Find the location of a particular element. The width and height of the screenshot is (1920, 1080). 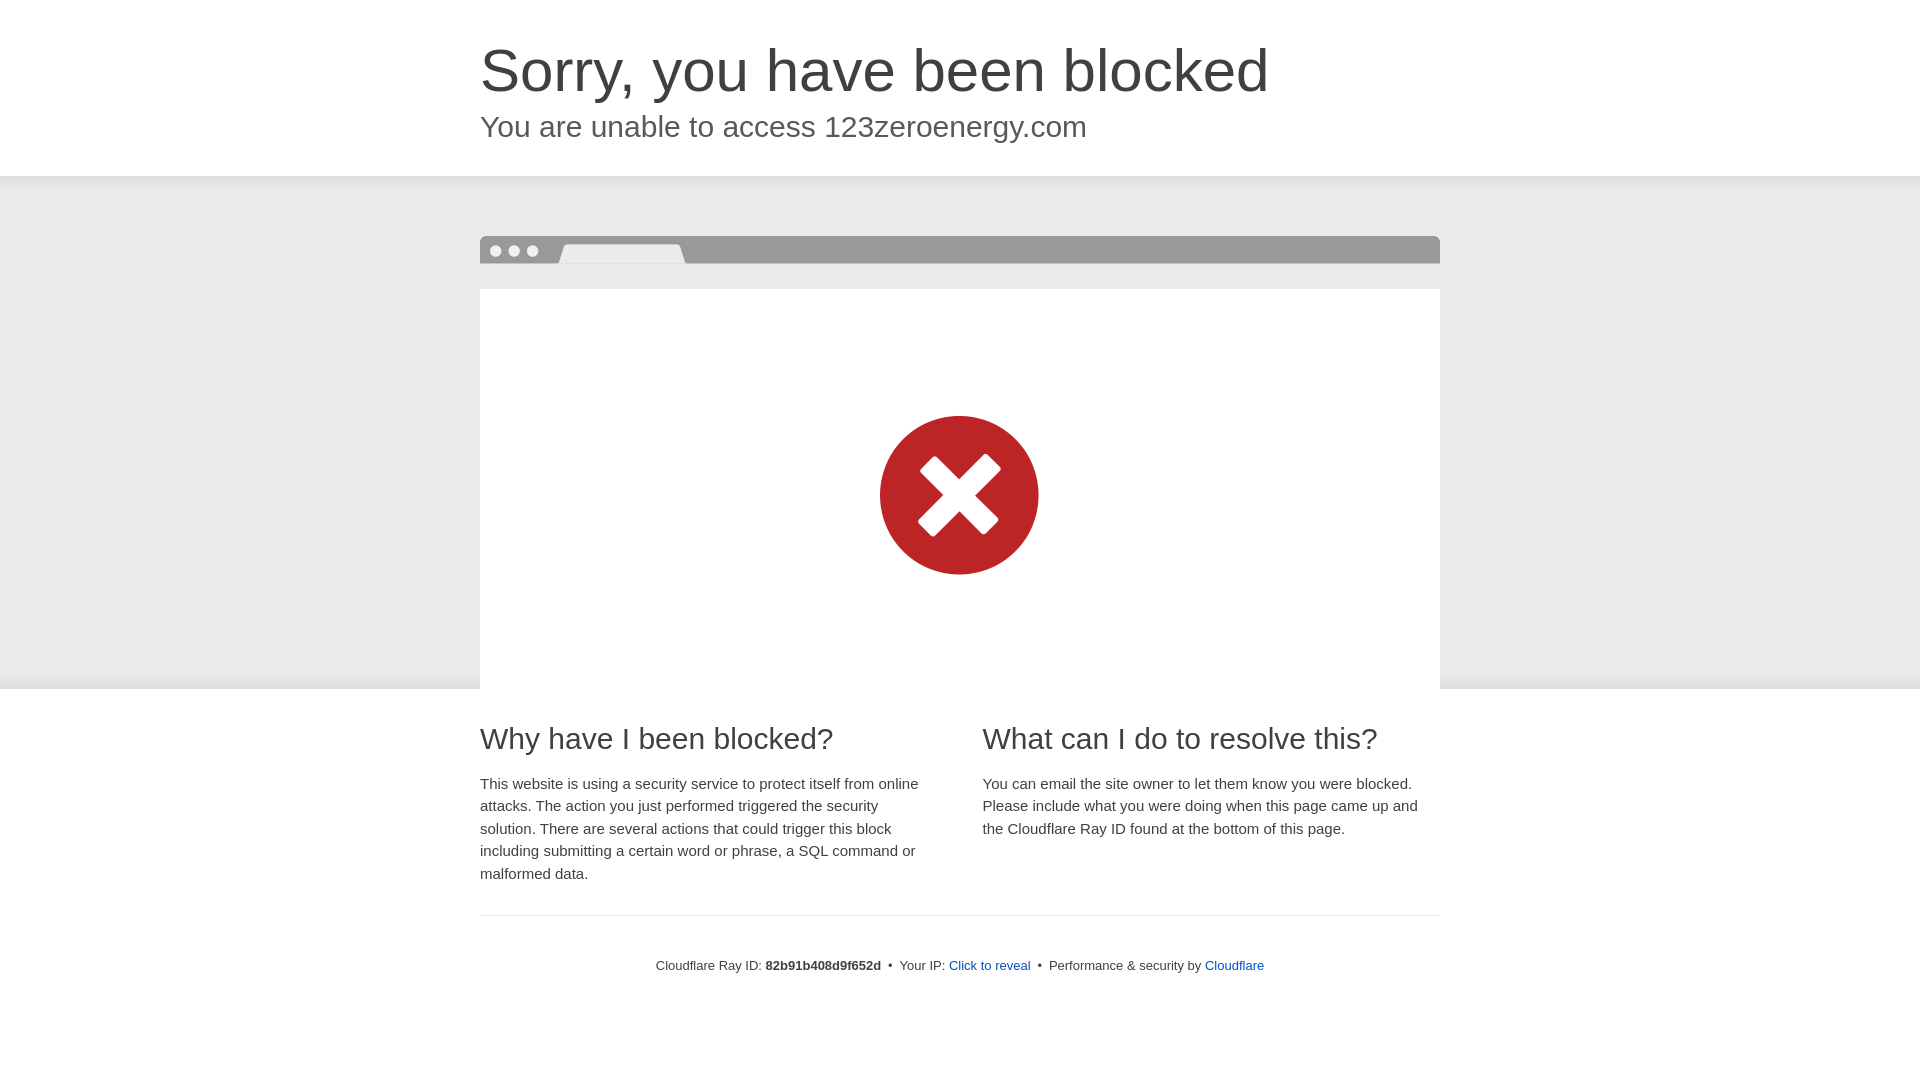

Cloudflare is located at coordinates (1234, 966).